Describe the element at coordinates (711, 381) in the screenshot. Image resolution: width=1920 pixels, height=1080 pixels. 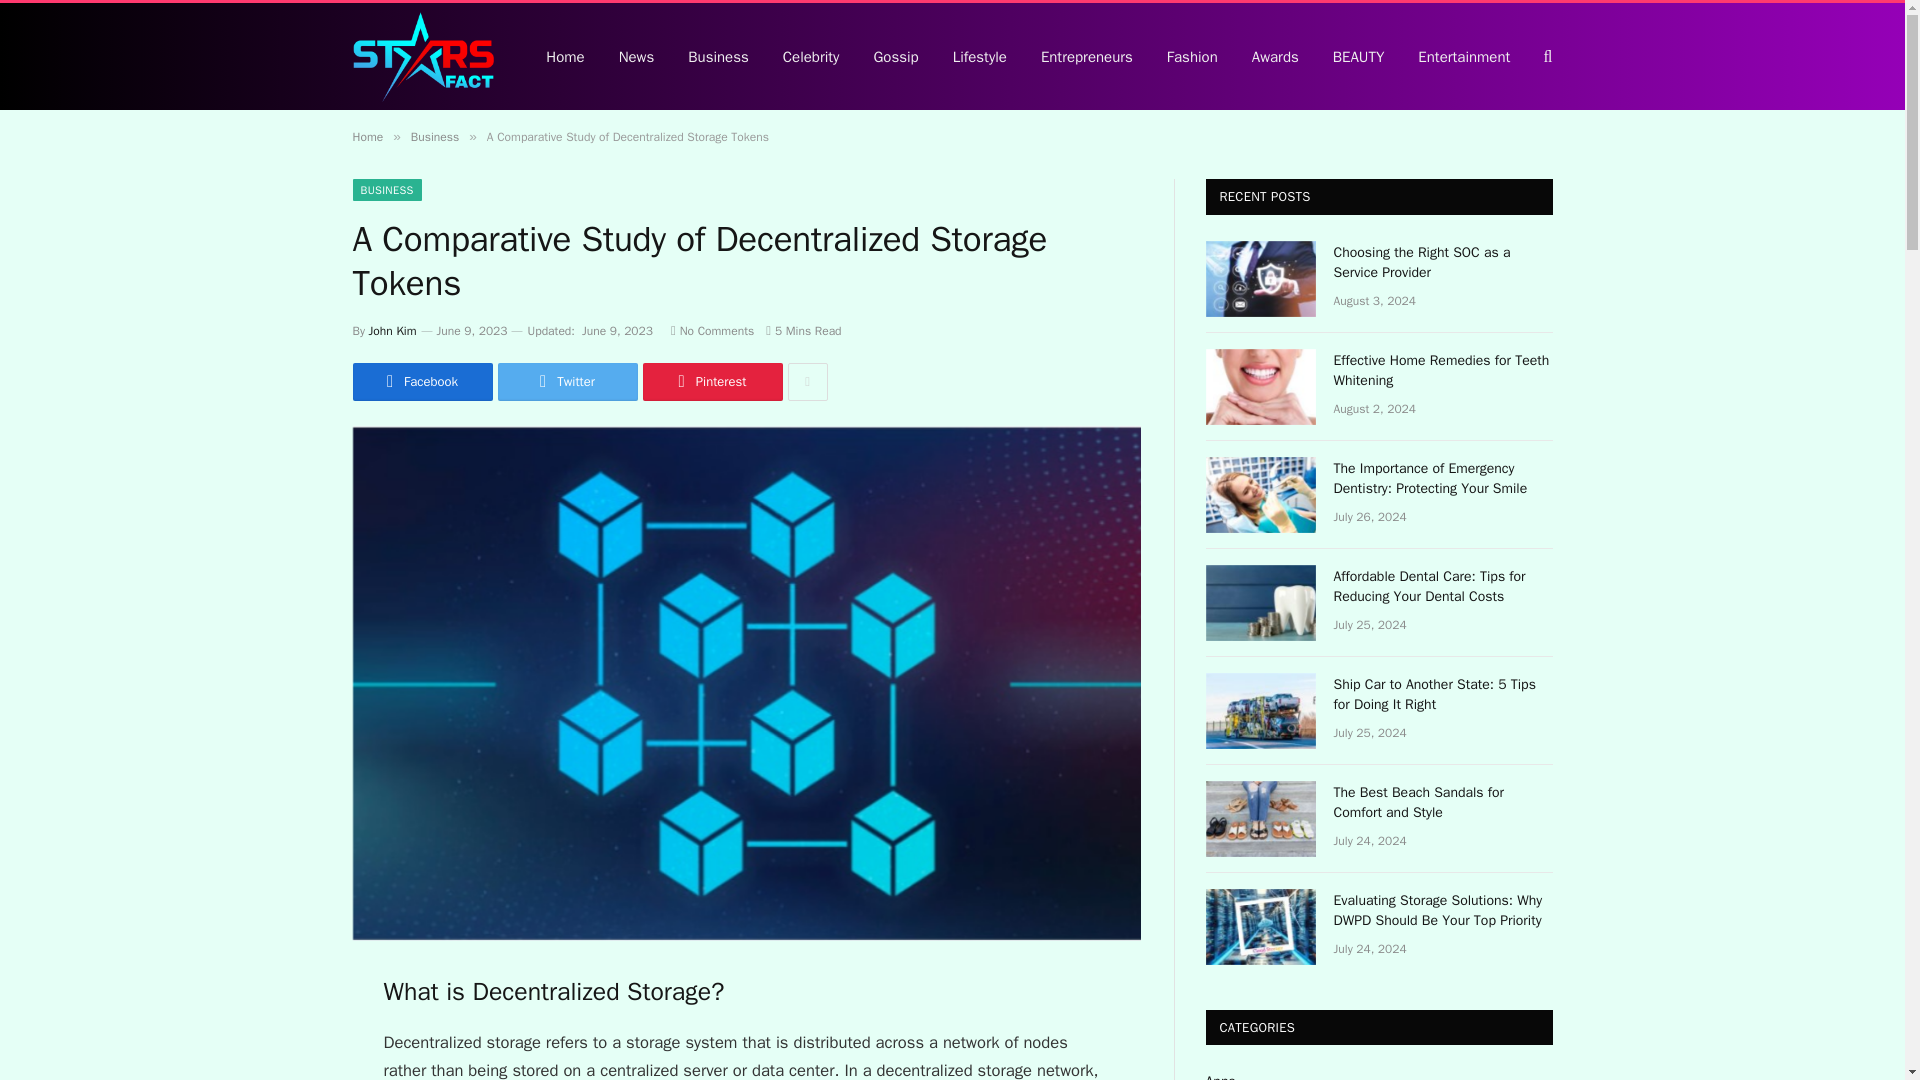
I see `Share on Pinterest` at that location.